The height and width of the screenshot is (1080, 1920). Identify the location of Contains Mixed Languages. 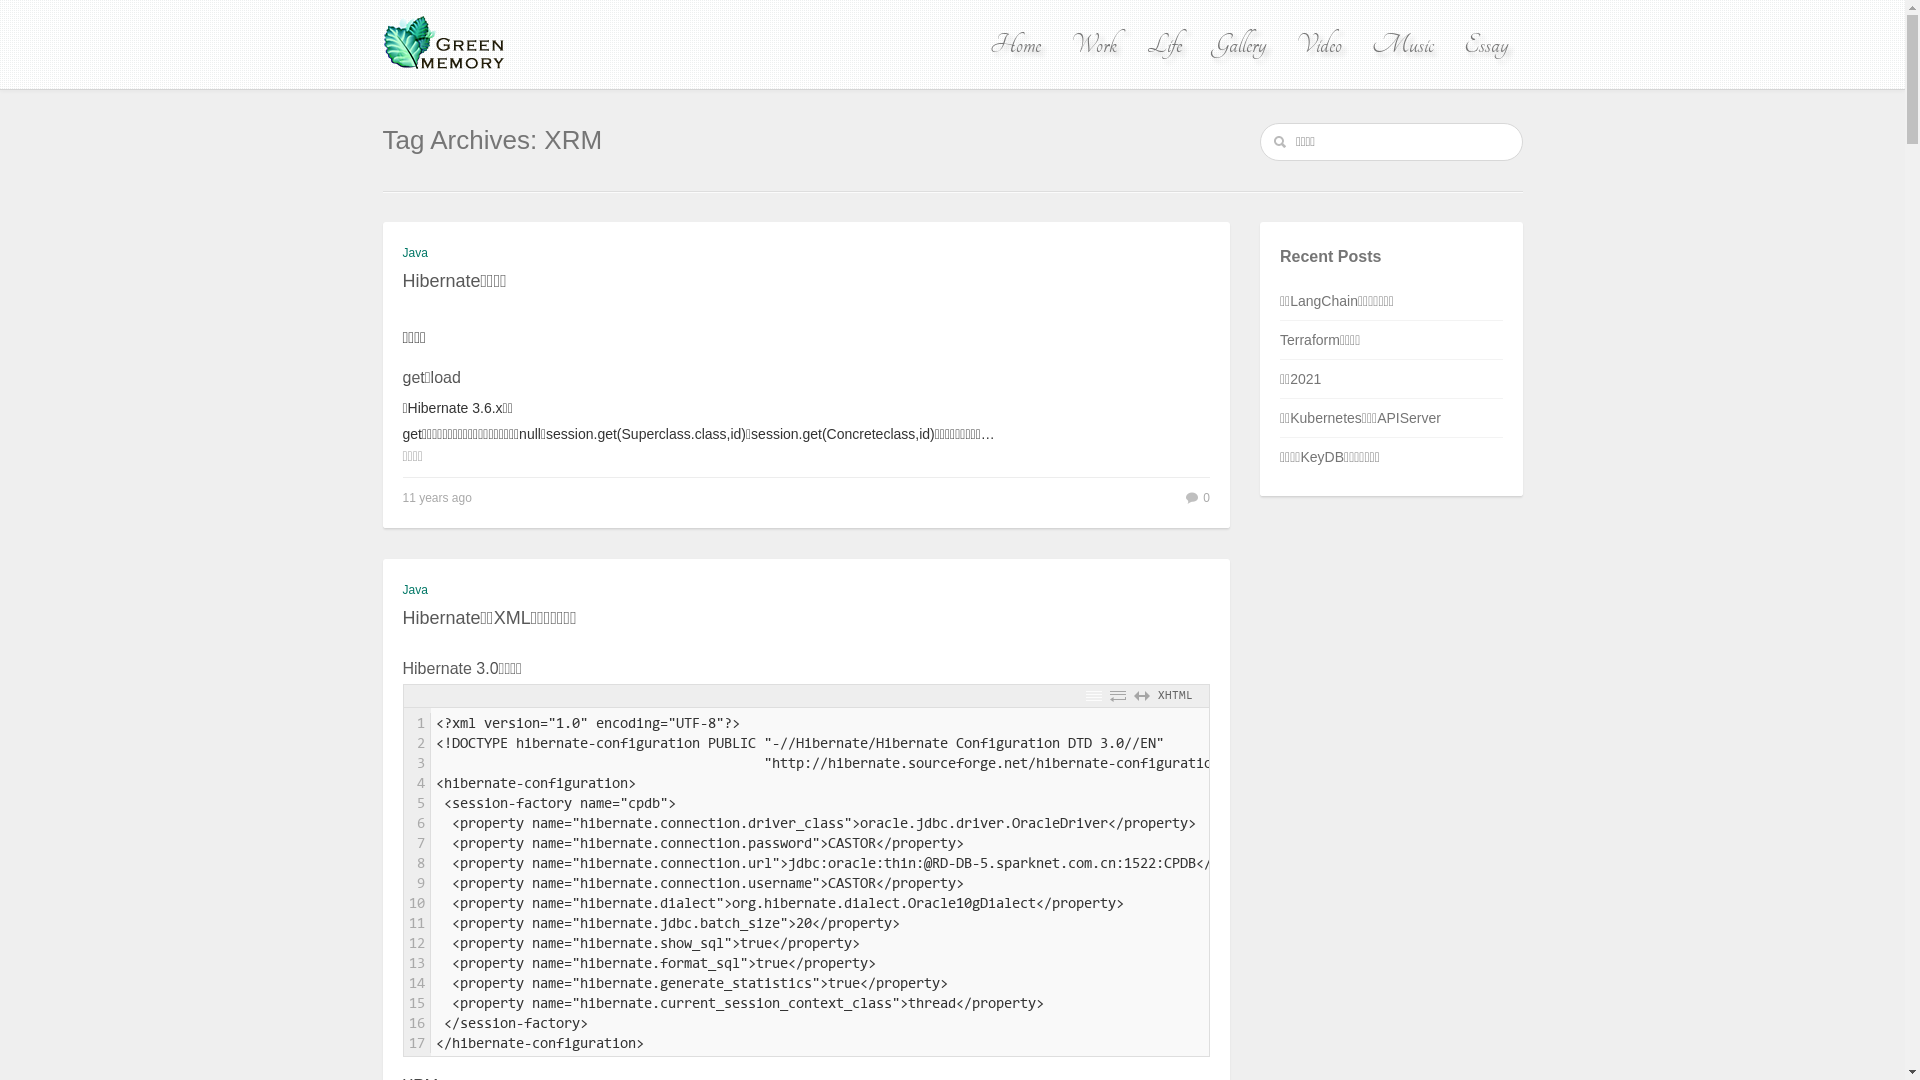
(1205, 696).